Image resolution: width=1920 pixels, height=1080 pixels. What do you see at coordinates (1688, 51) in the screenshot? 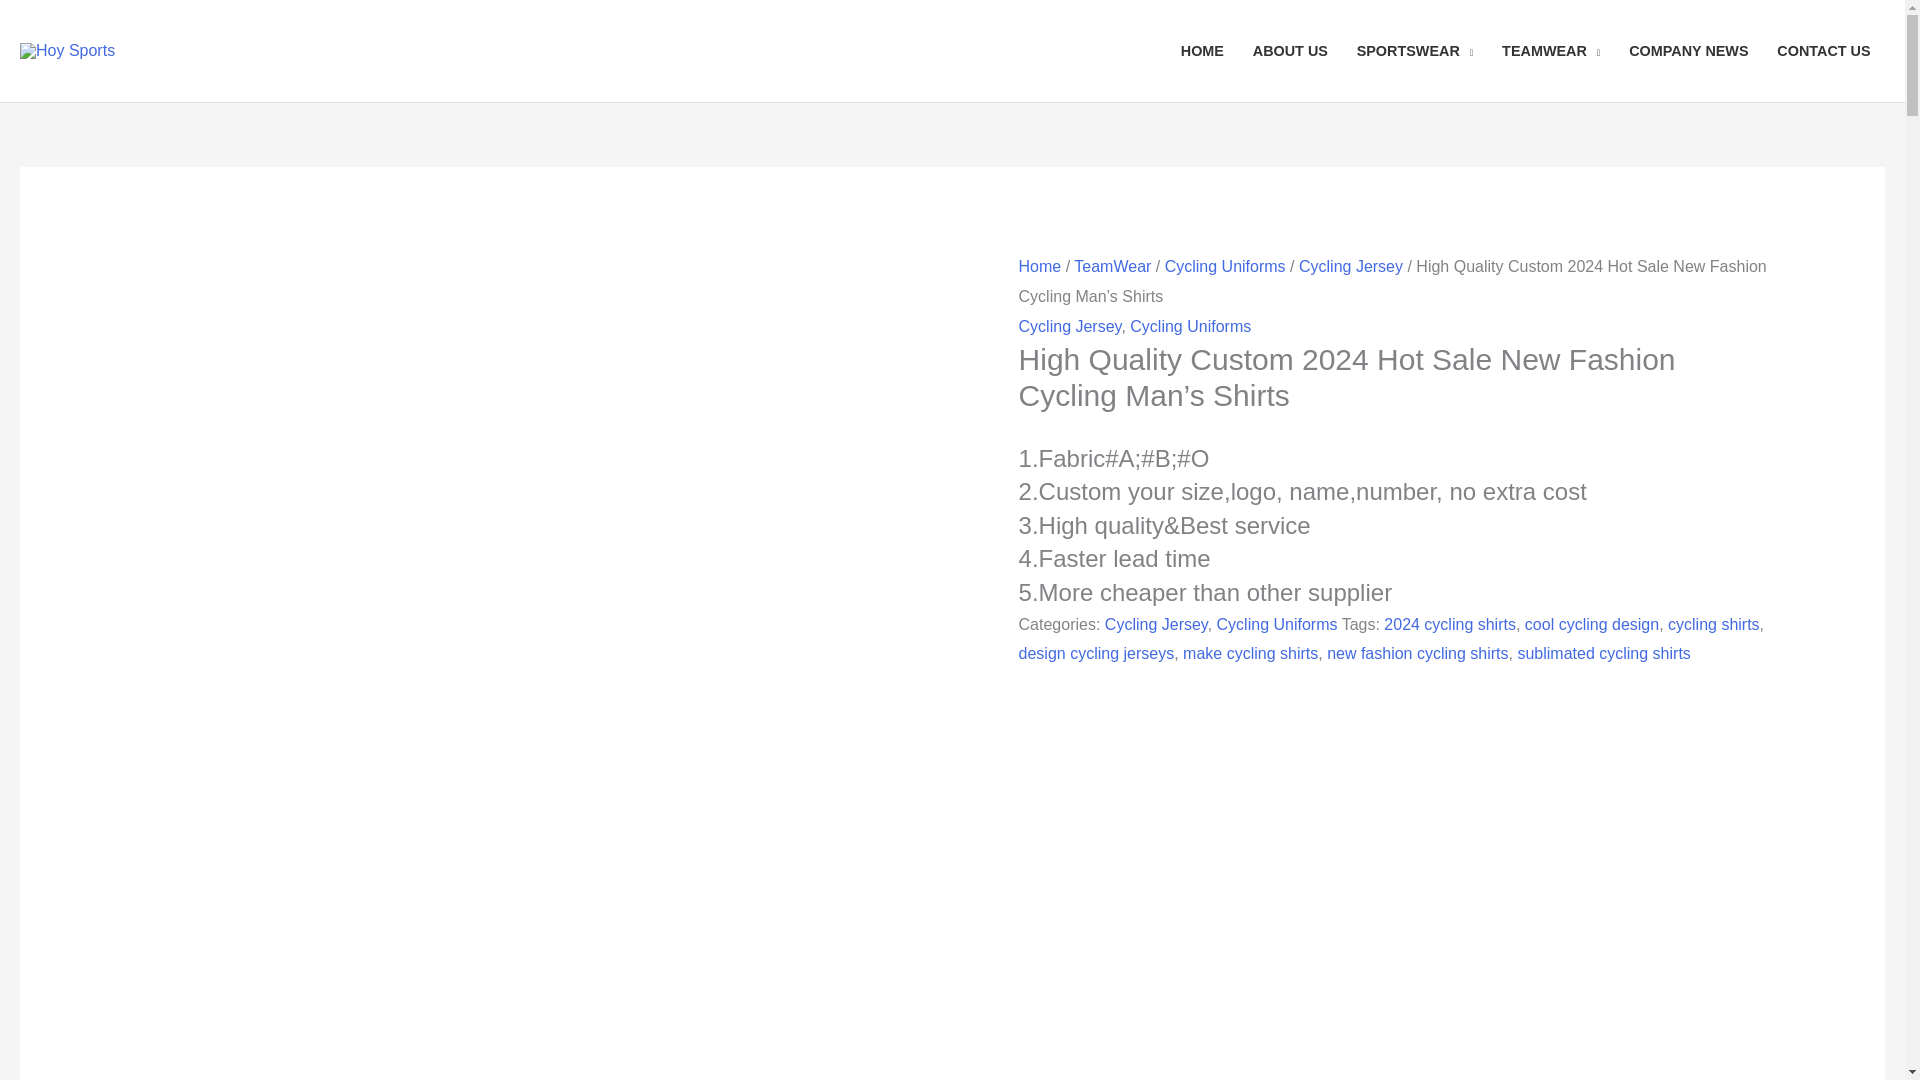
I see `COMPANY NEWS` at bounding box center [1688, 51].